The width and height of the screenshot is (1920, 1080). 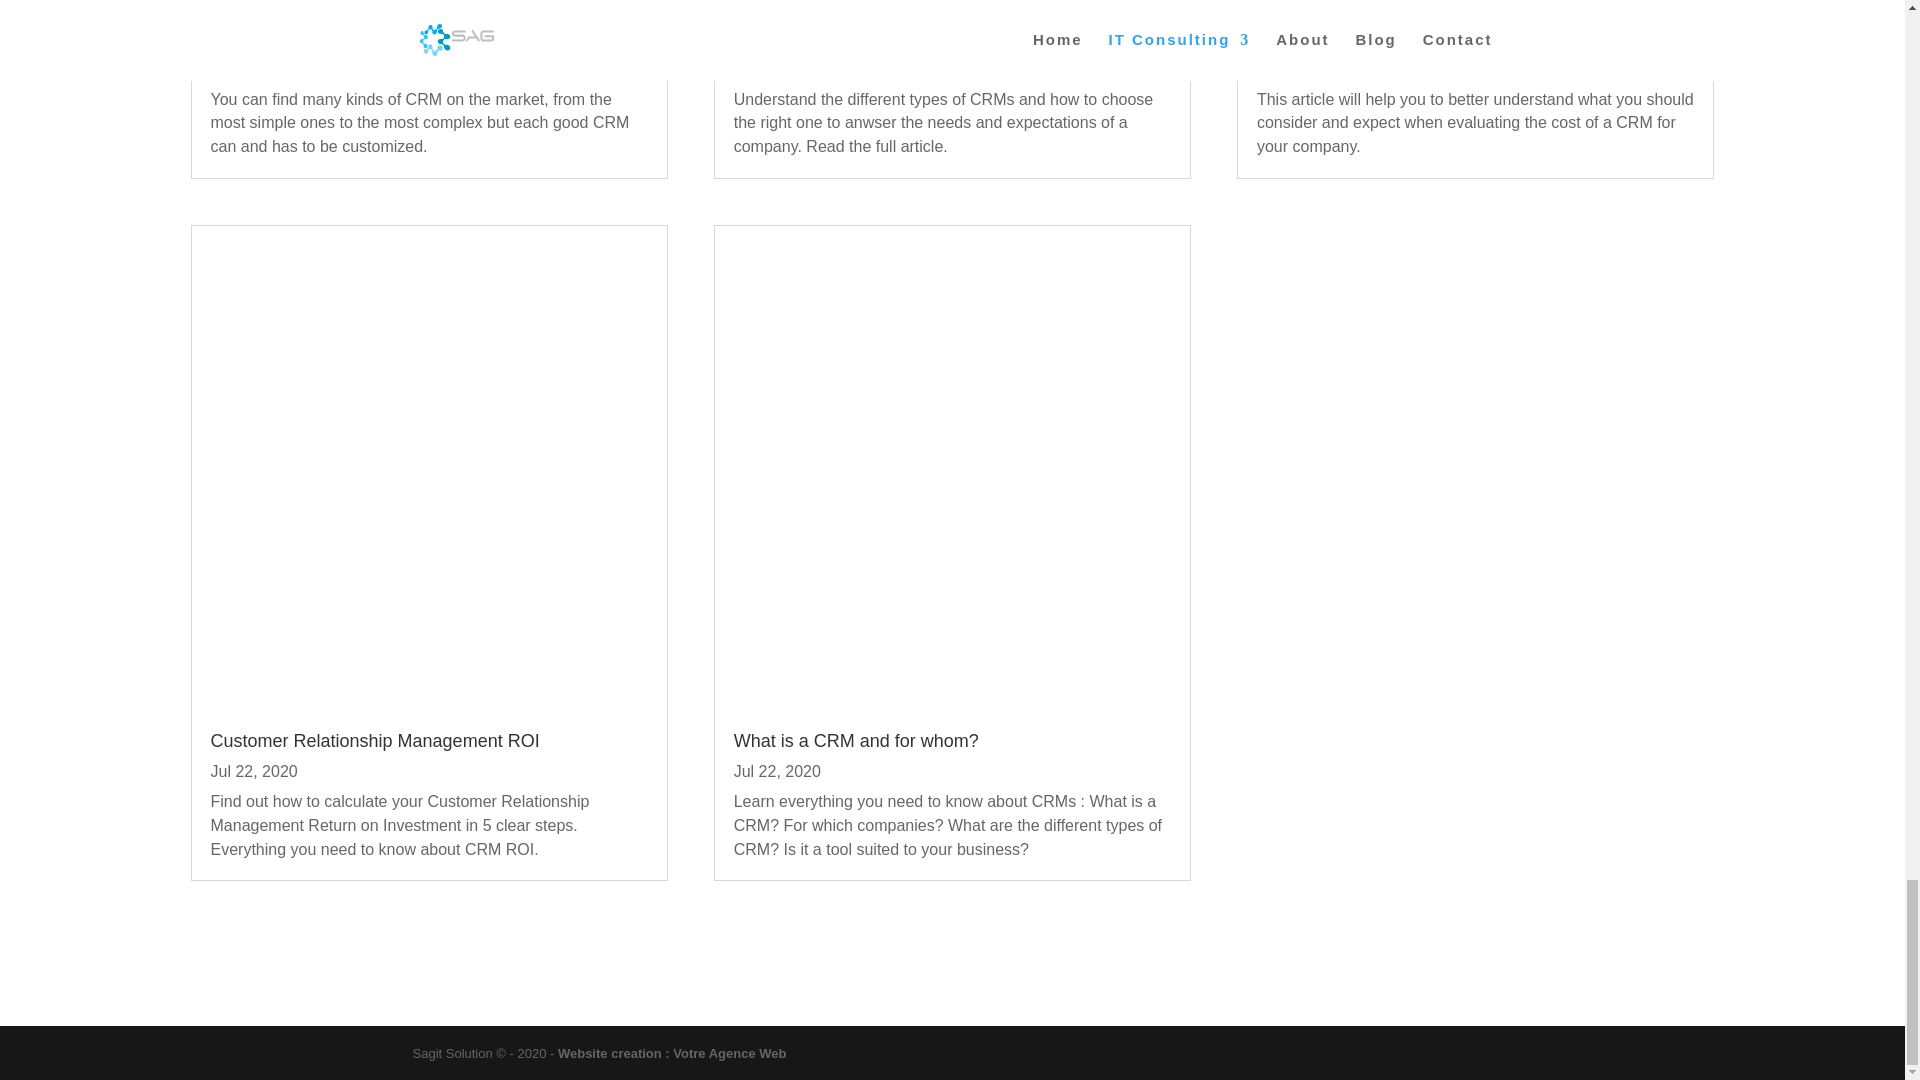 I want to click on Customer Relationship Management ROI, so click(x=374, y=740).